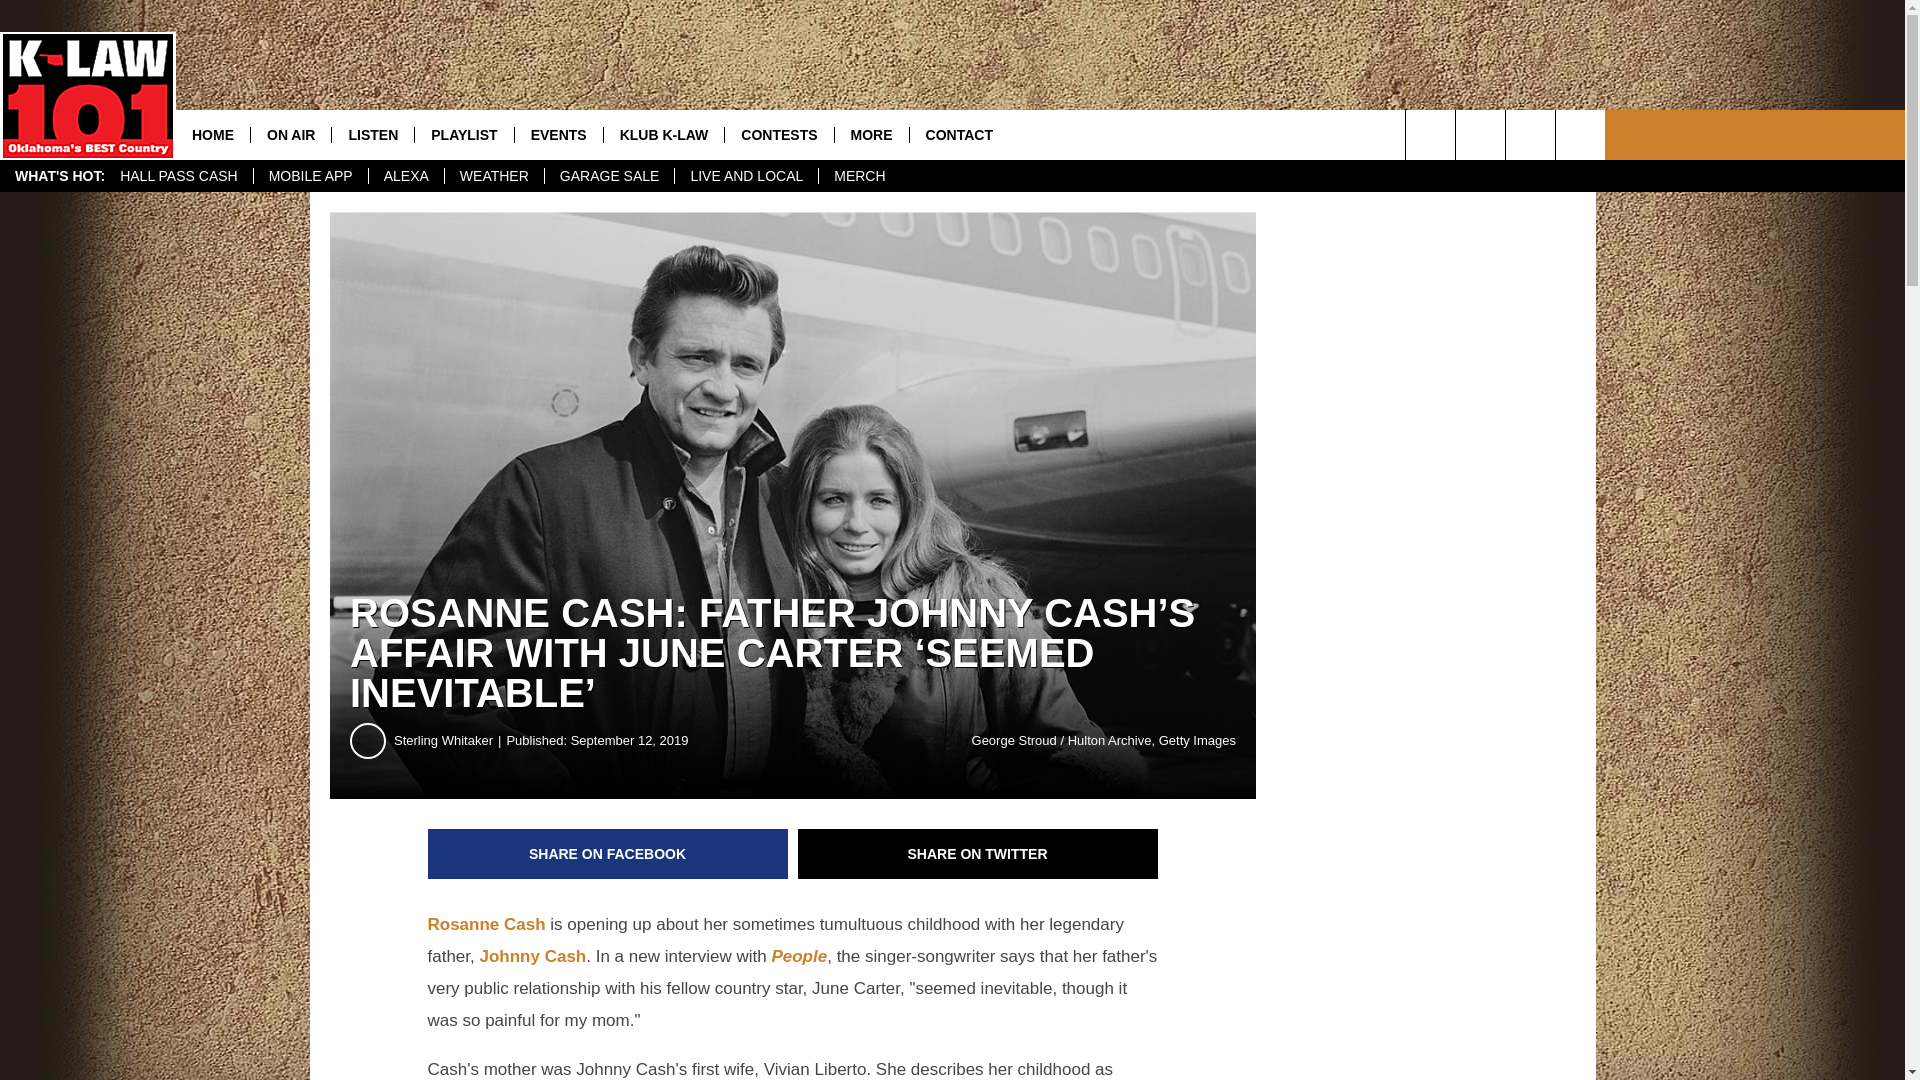 The image size is (1920, 1080). I want to click on ON AIR, so click(290, 134).